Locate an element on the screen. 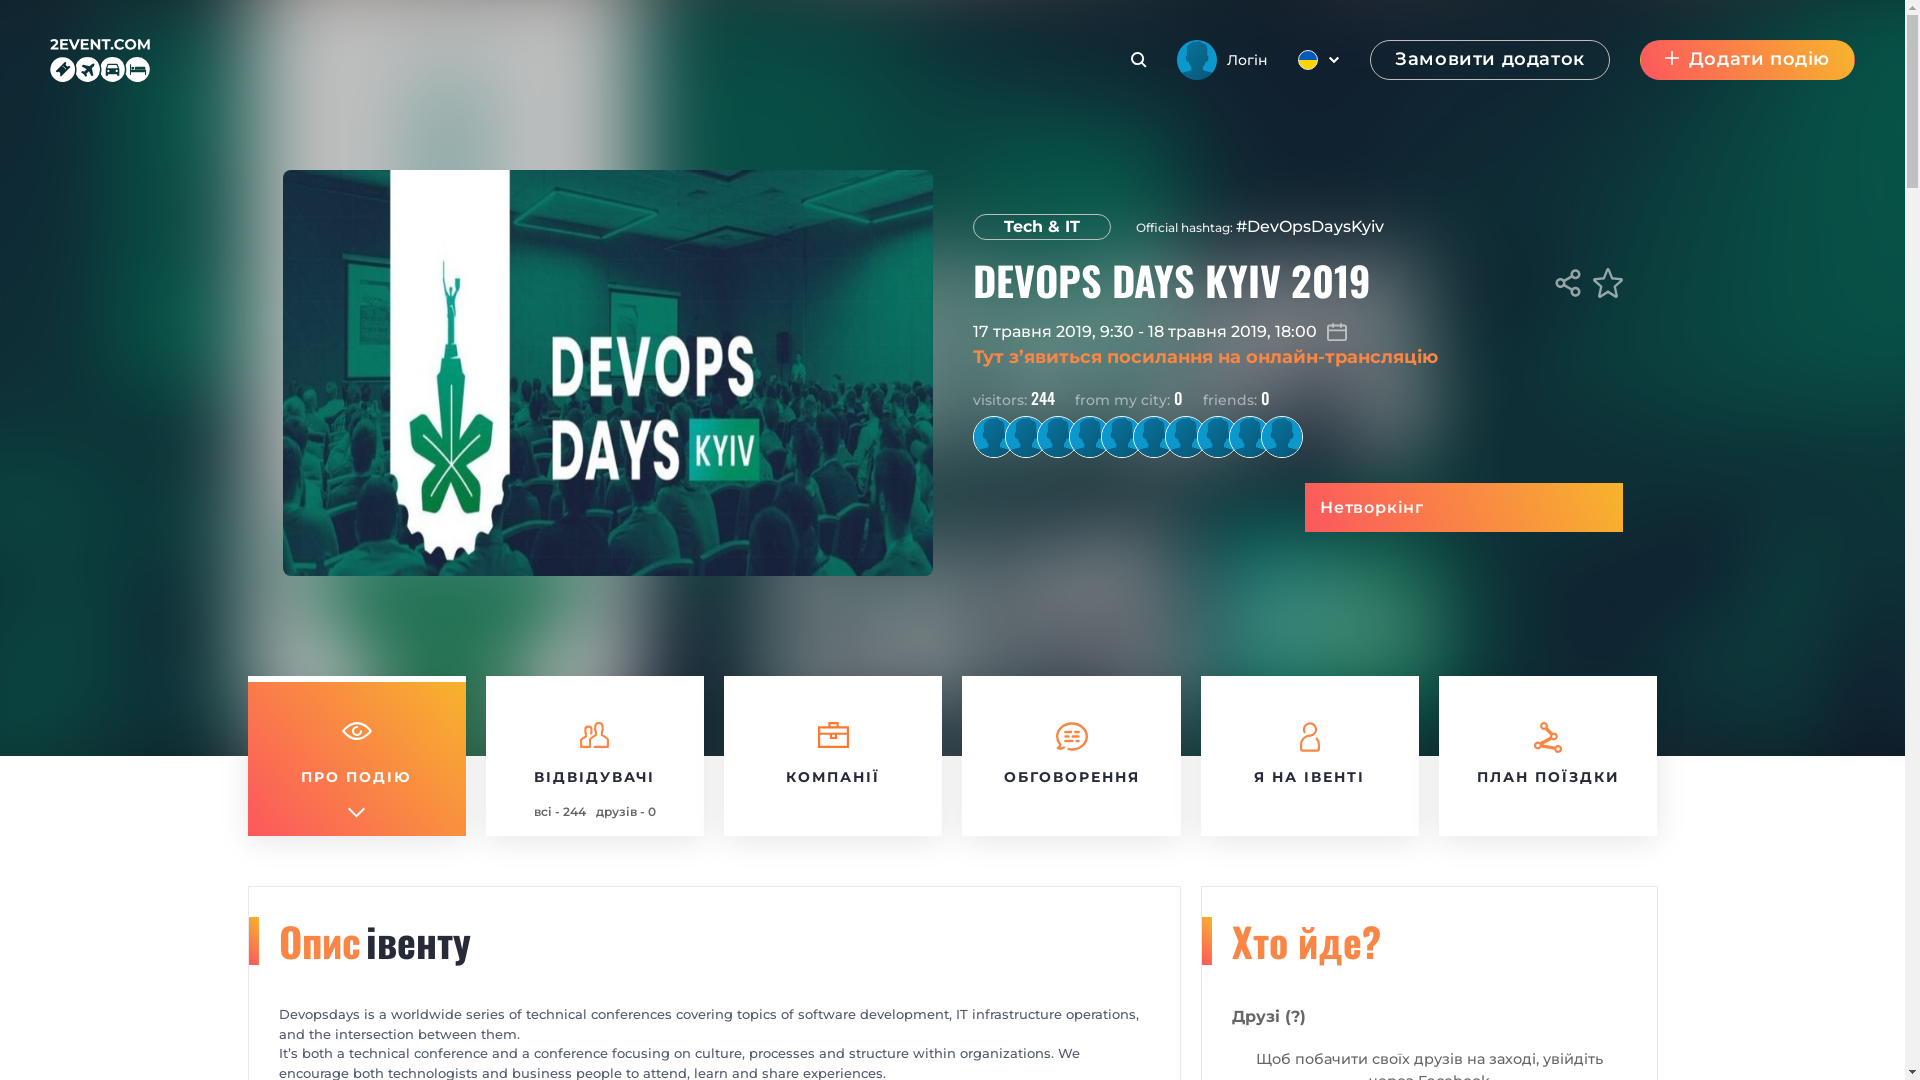  from my city: 0 is located at coordinates (1128, 398).